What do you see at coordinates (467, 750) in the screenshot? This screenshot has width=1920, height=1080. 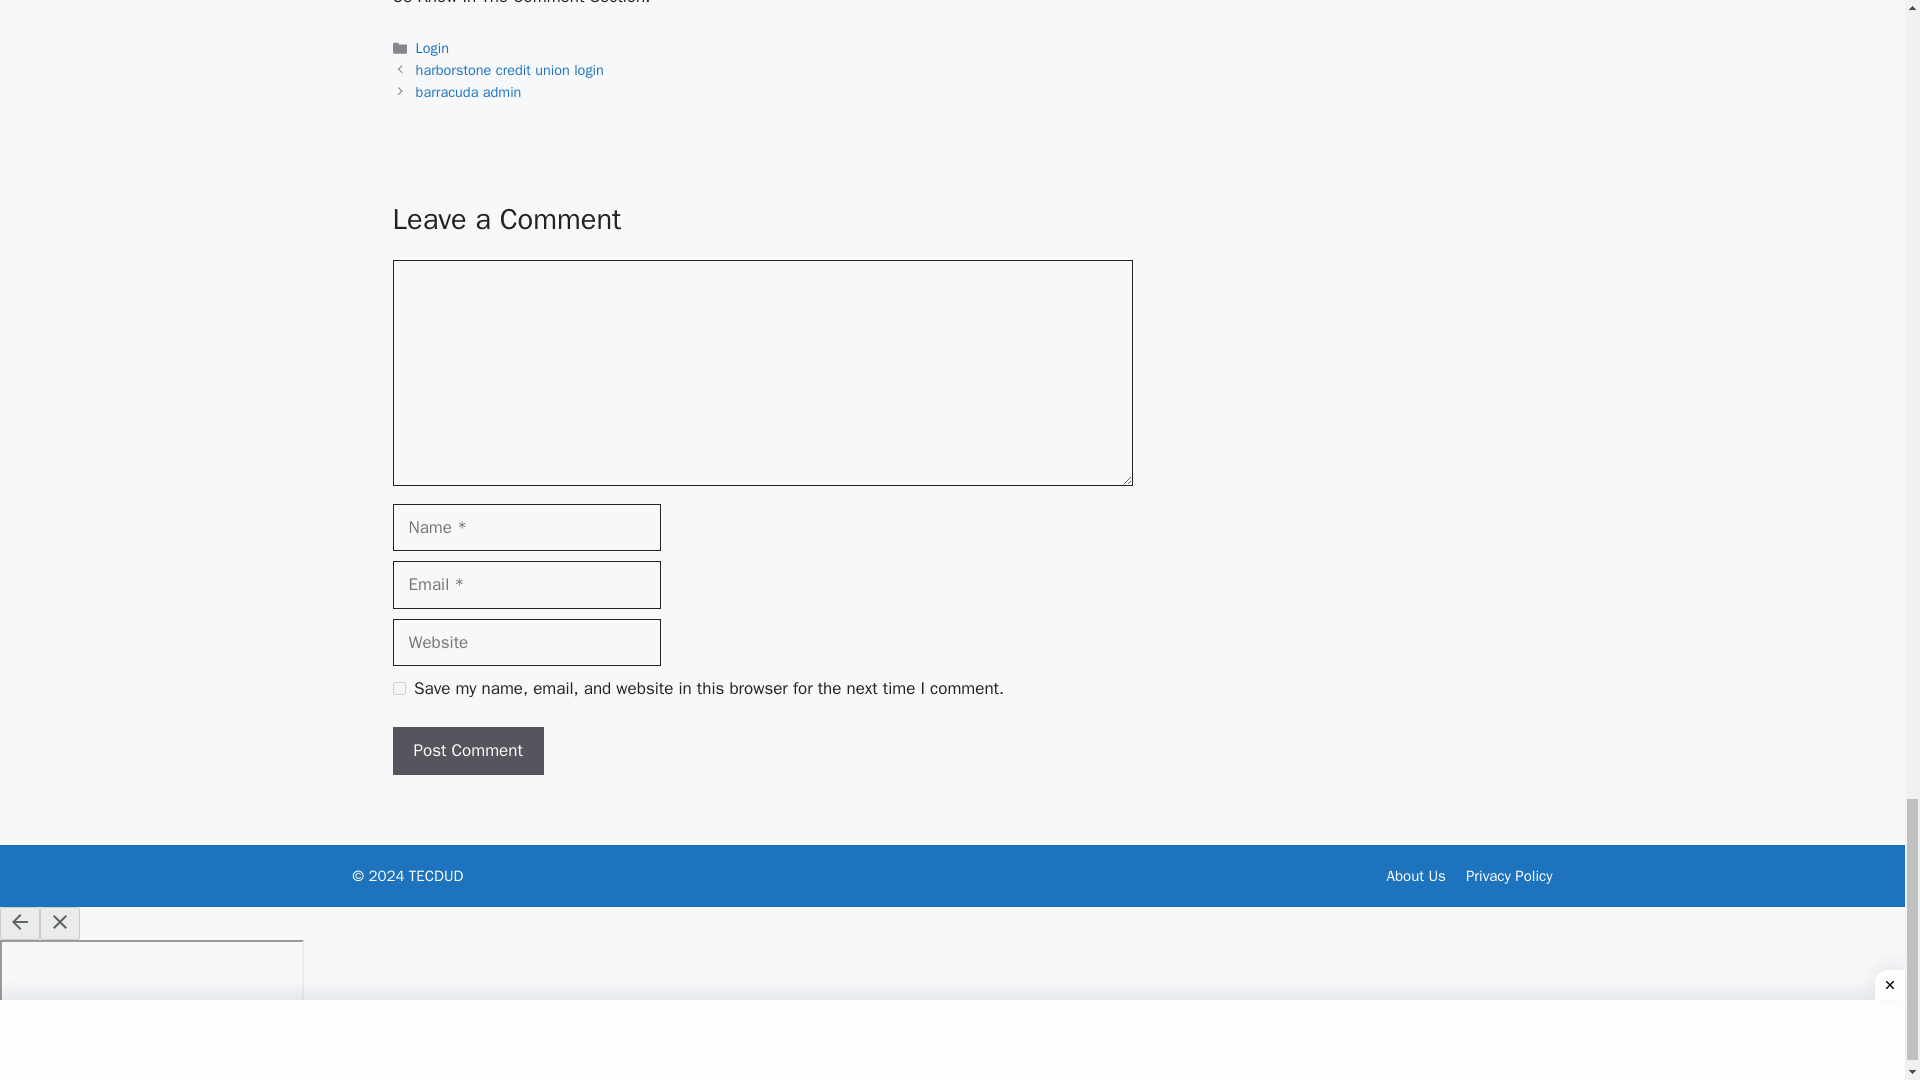 I see `Post Comment` at bounding box center [467, 750].